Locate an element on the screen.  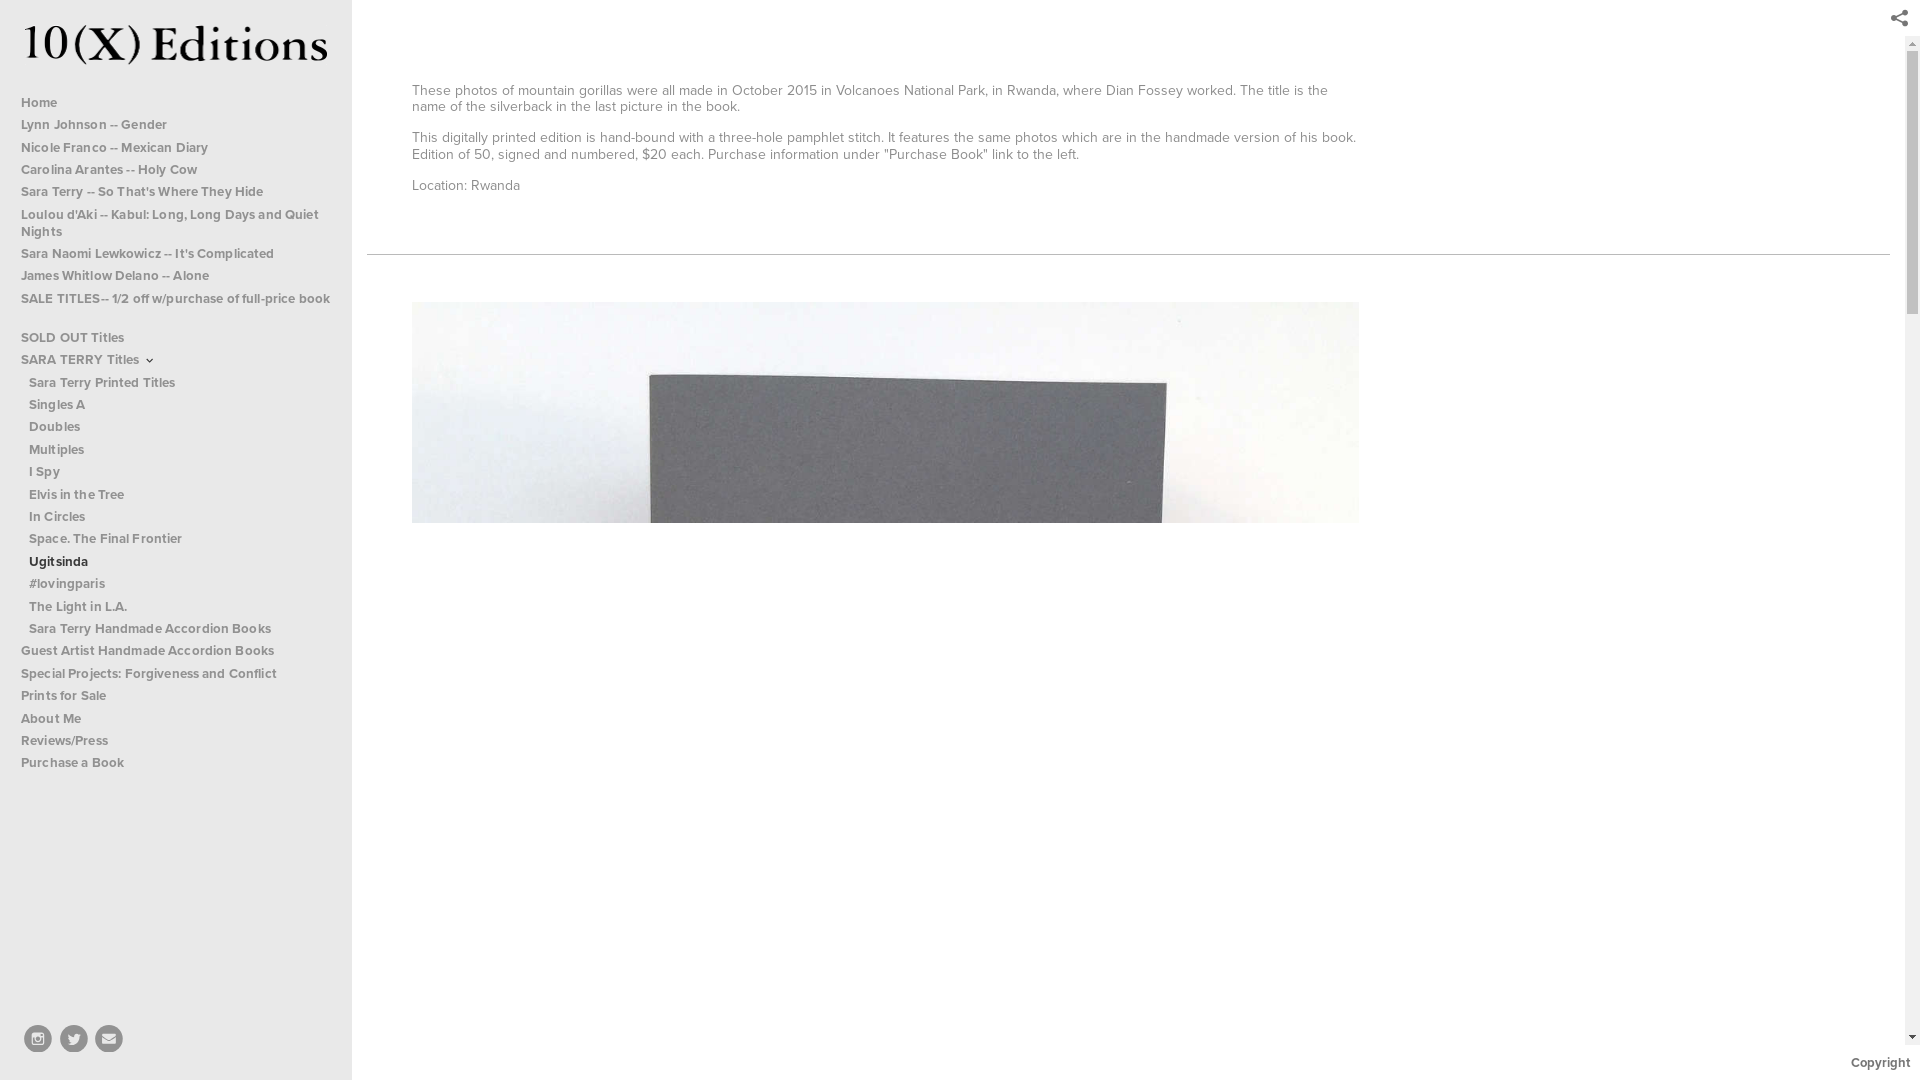
Space. The Final Frontier is located at coordinates (180, 540).